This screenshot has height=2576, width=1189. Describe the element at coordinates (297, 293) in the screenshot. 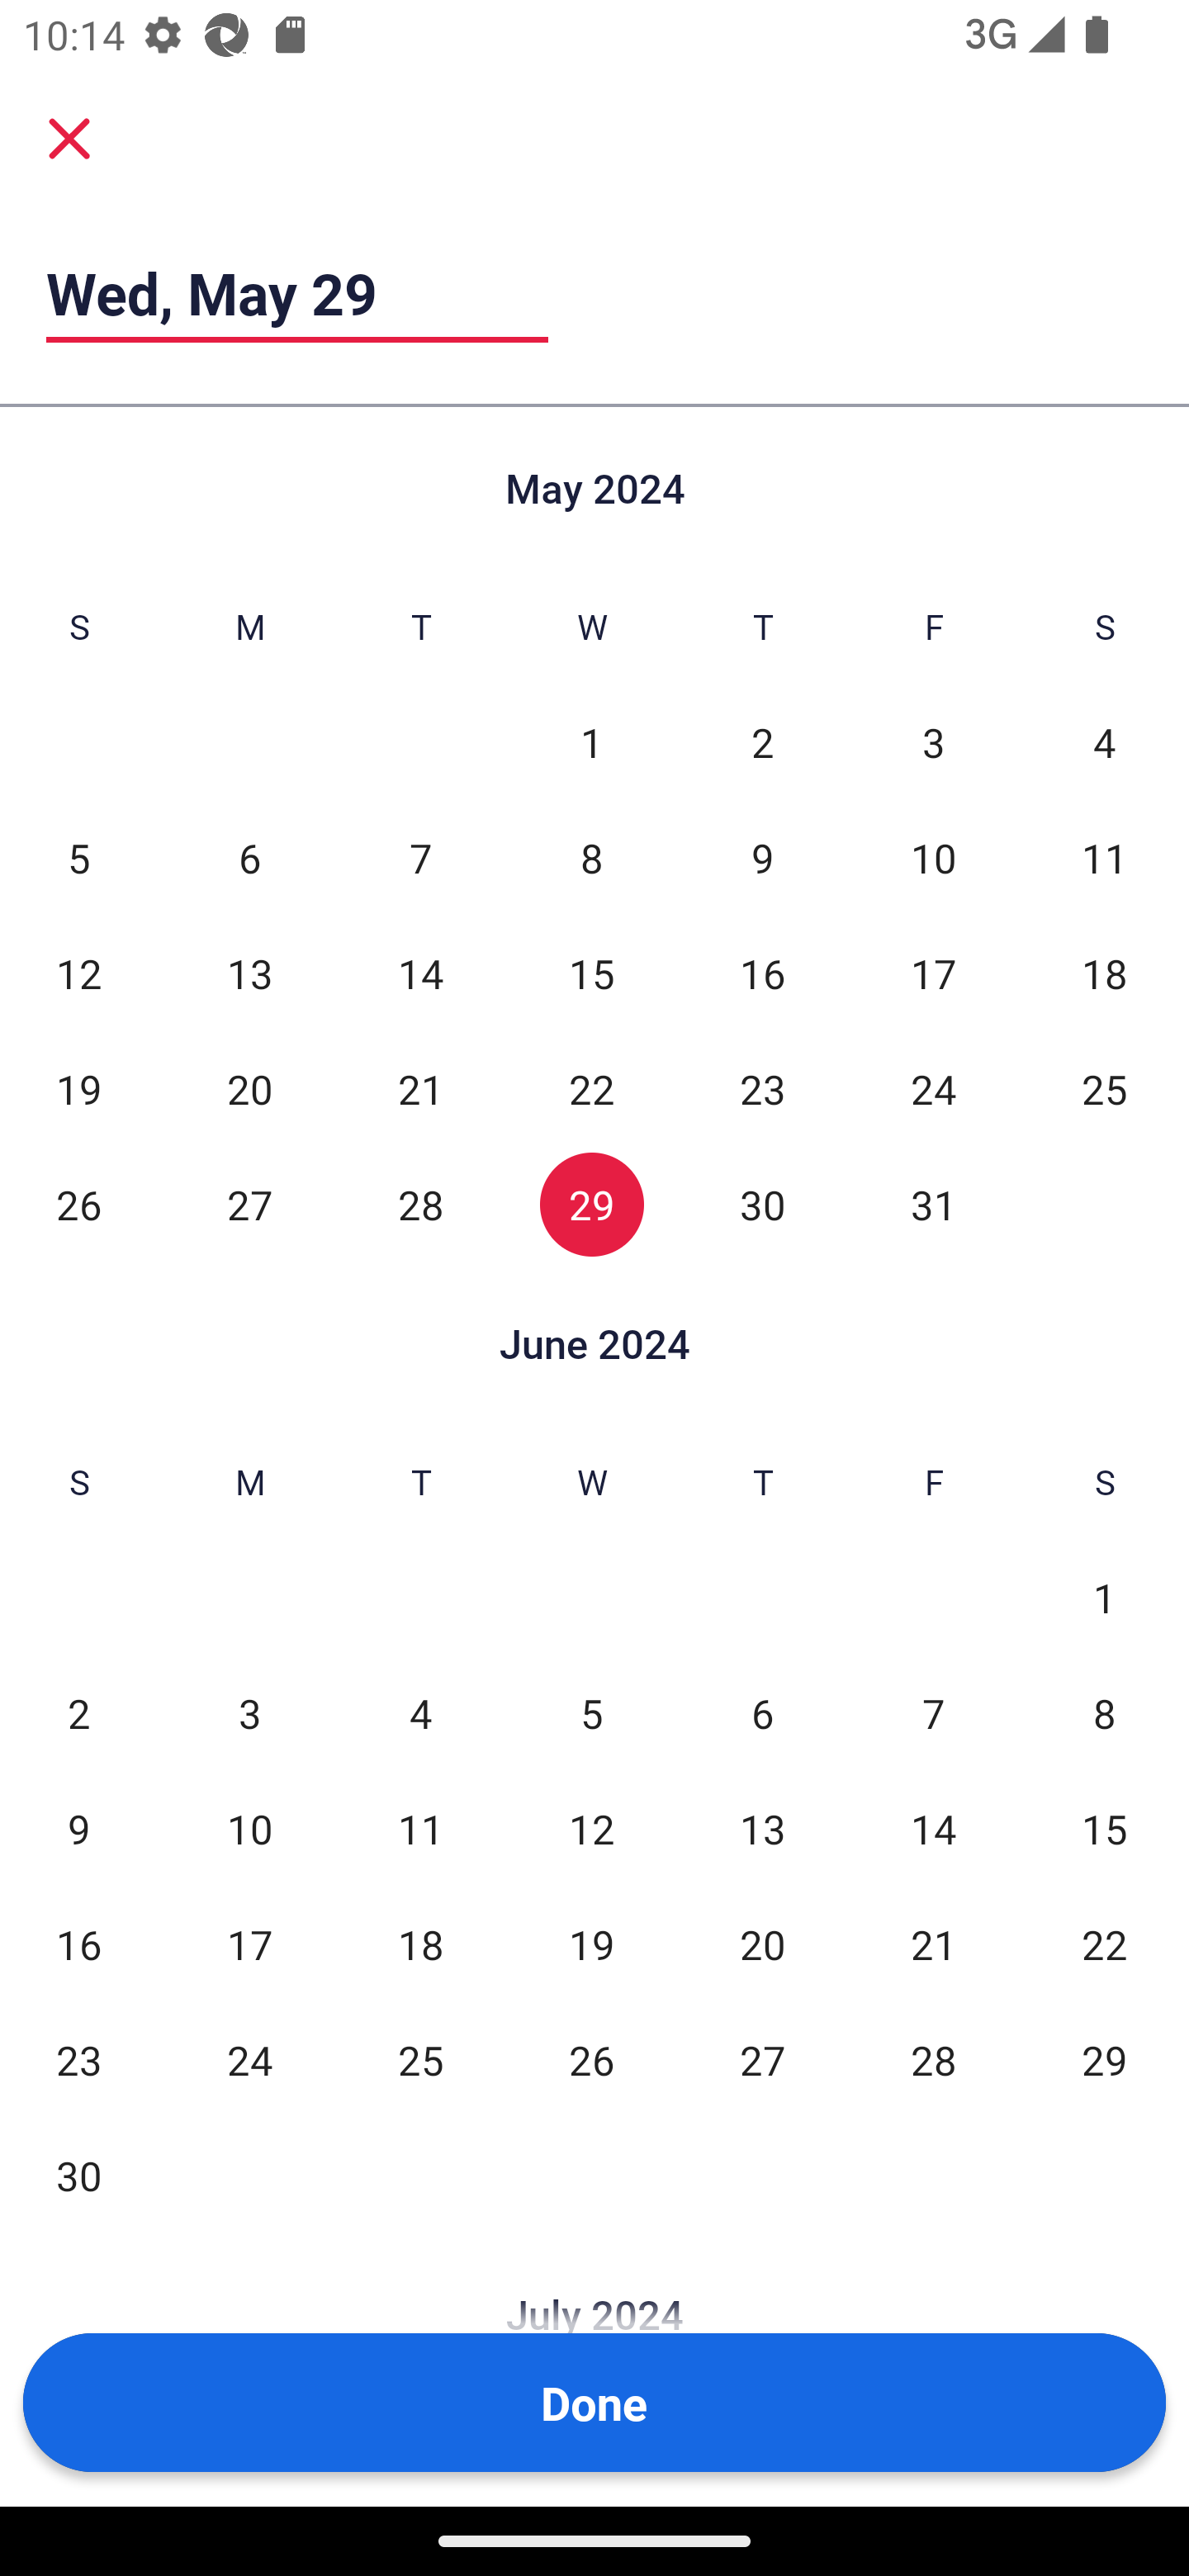

I see `Wed, May 29` at that location.